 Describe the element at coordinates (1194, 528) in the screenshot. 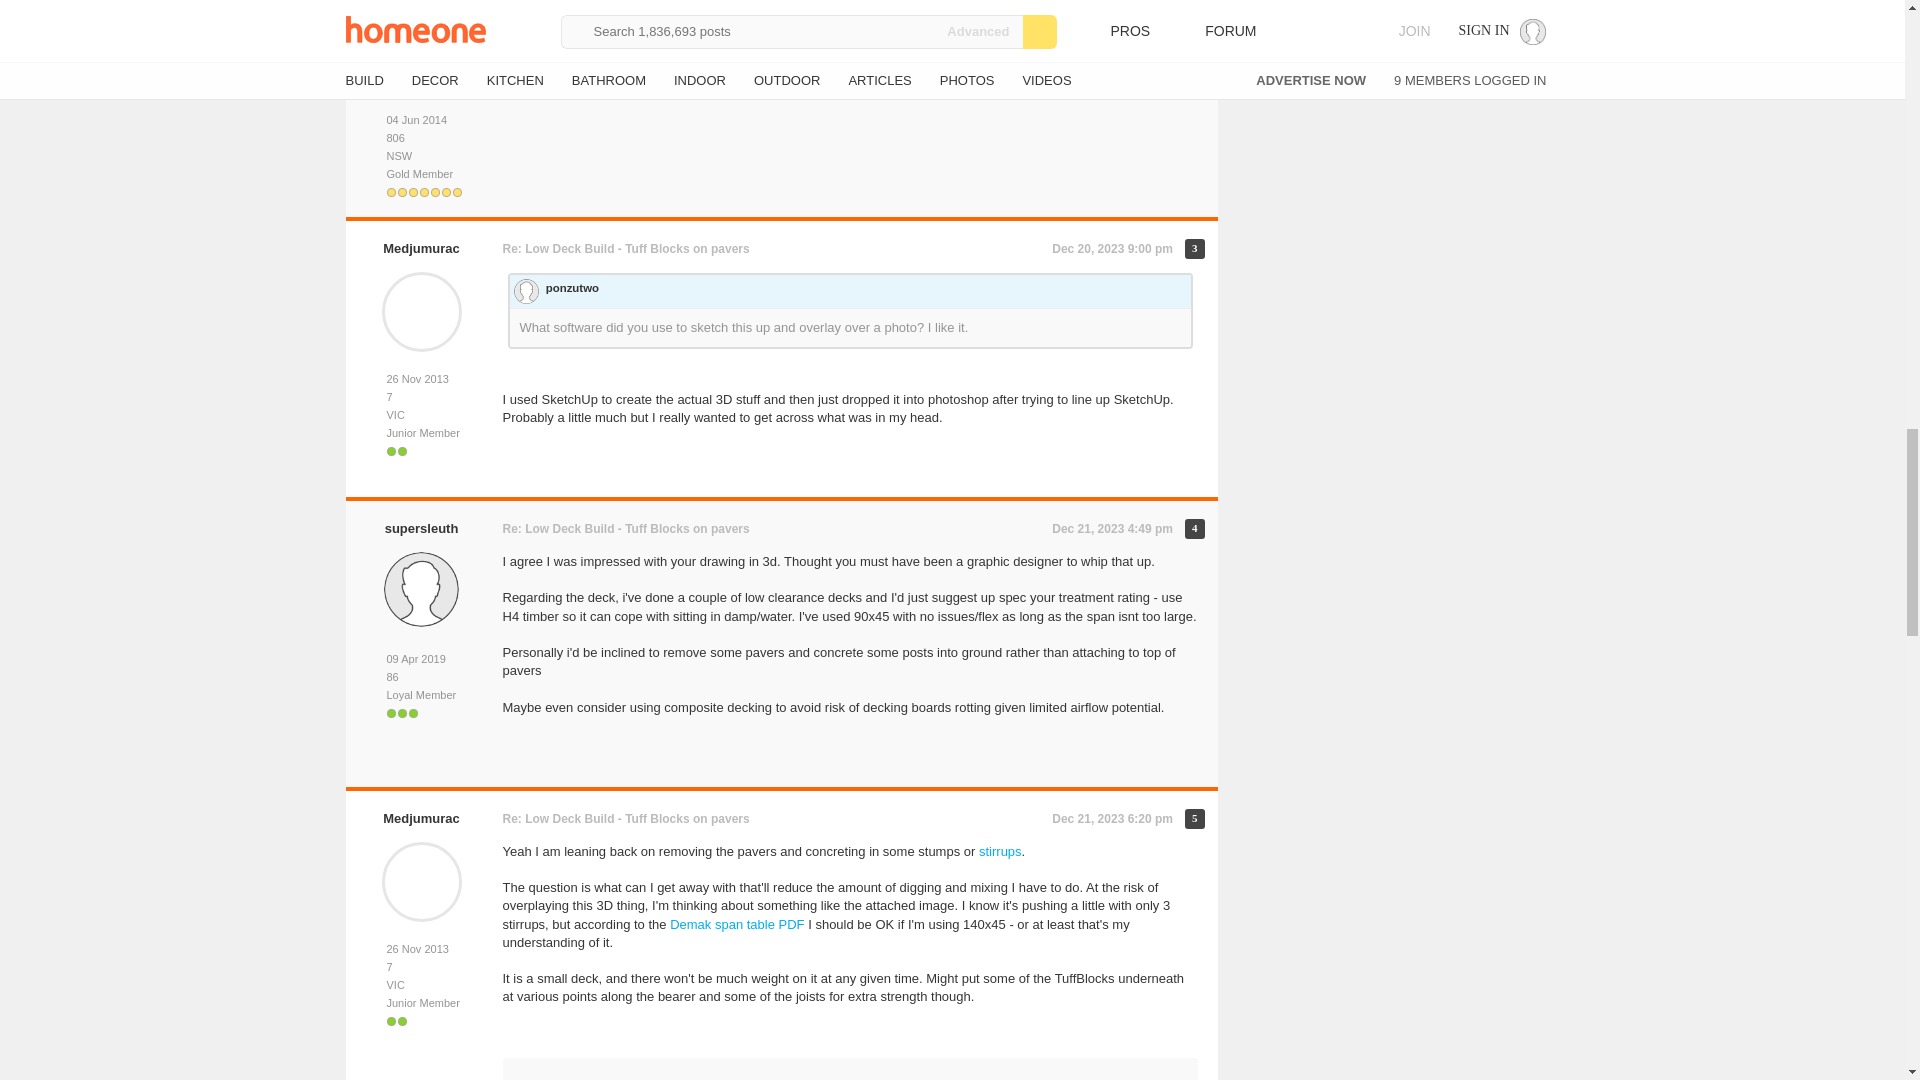

I see `4 of 7 posts` at that location.